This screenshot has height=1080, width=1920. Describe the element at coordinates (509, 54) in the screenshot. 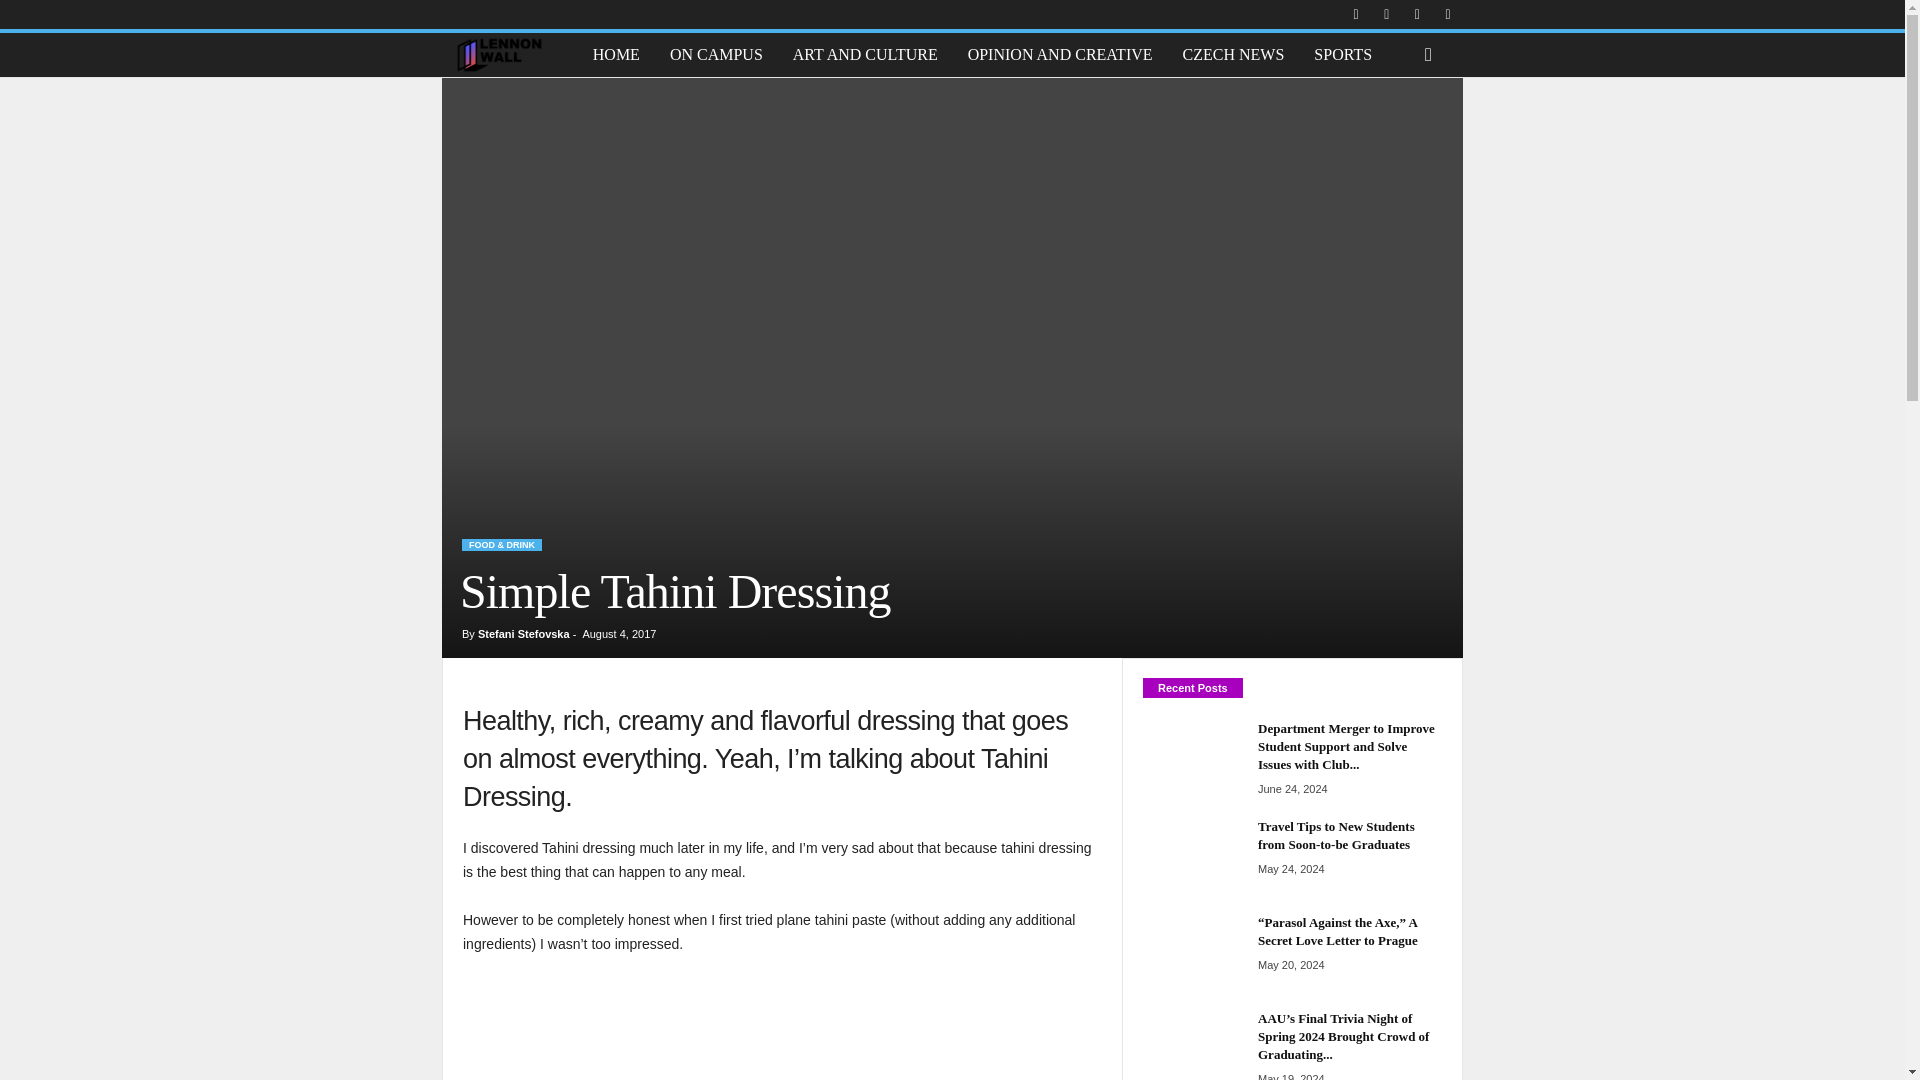

I see `Lennon Wall` at that location.